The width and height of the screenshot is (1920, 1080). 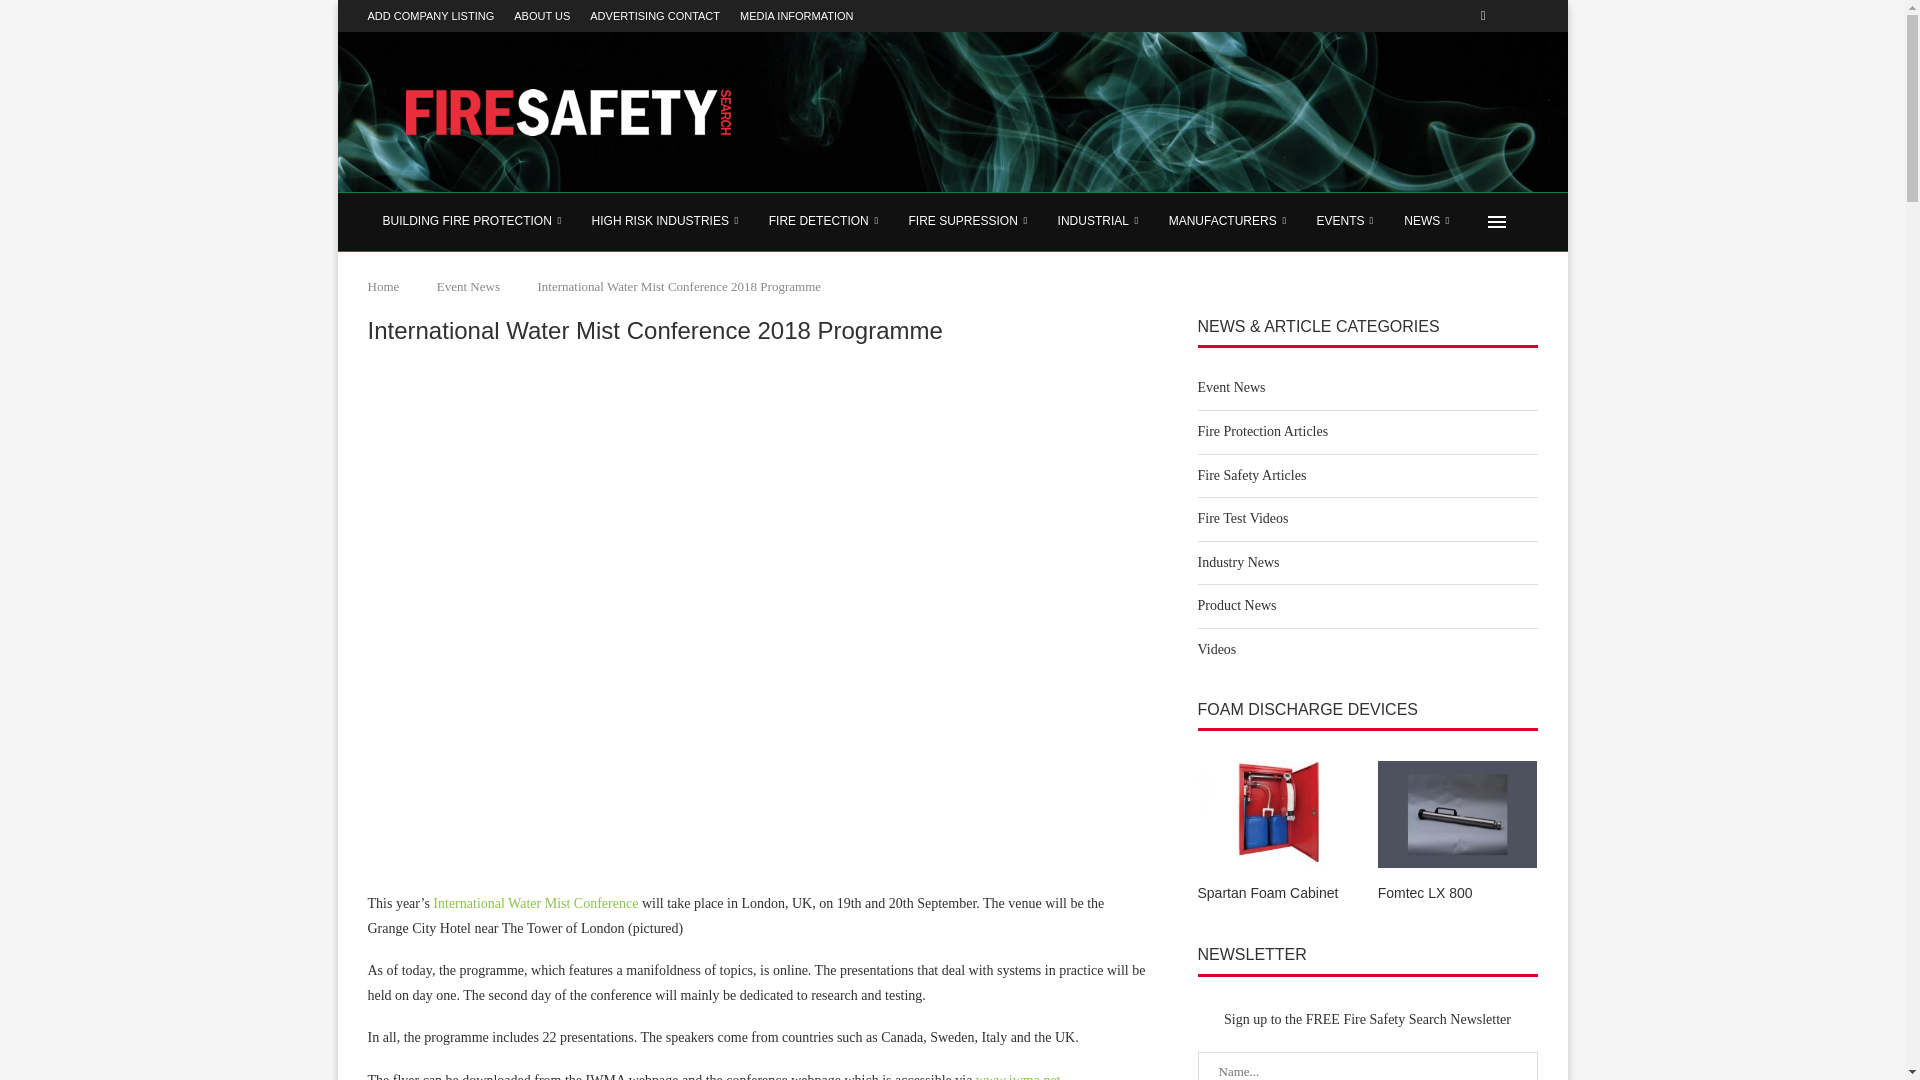 What do you see at coordinates (654, 16) in the screenshot?
I see `ADVERTISING CONTACT` at bounding box center [654, 16].